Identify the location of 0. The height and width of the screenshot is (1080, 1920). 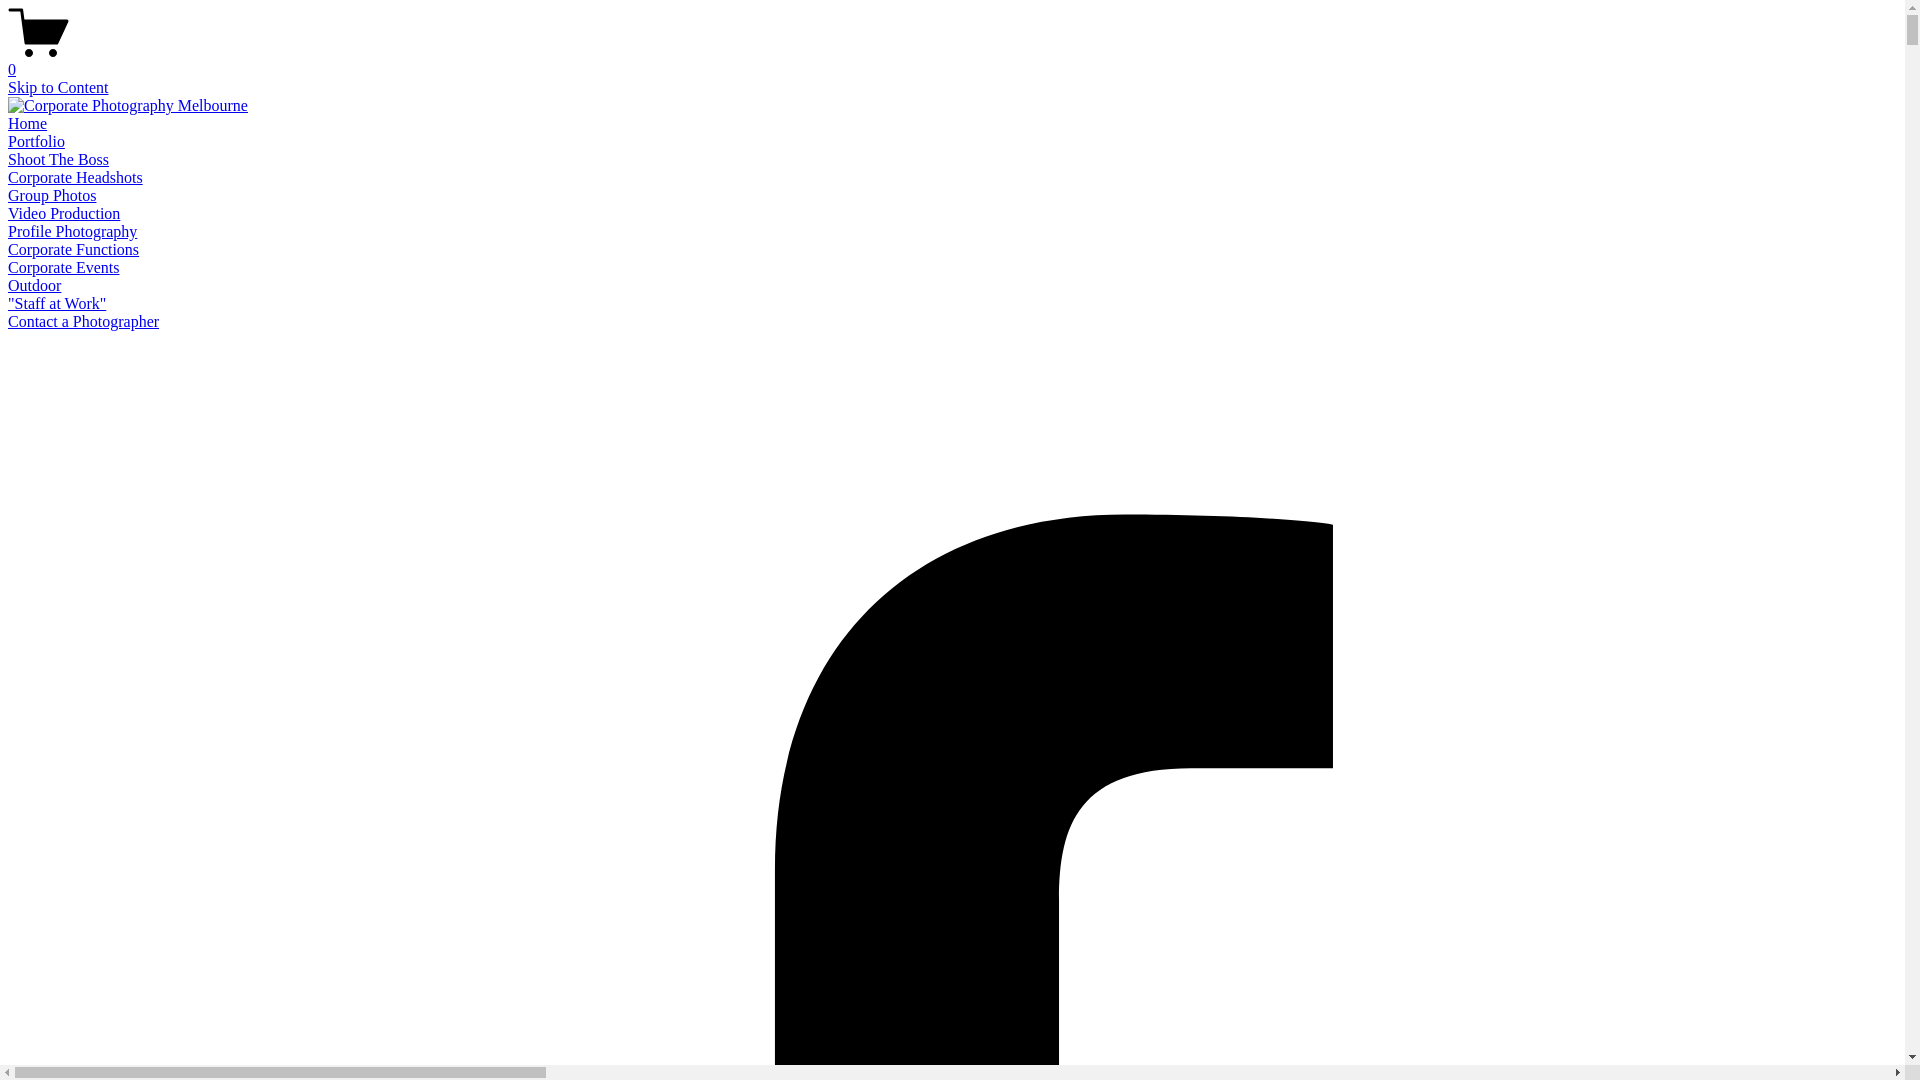
(952, 61).